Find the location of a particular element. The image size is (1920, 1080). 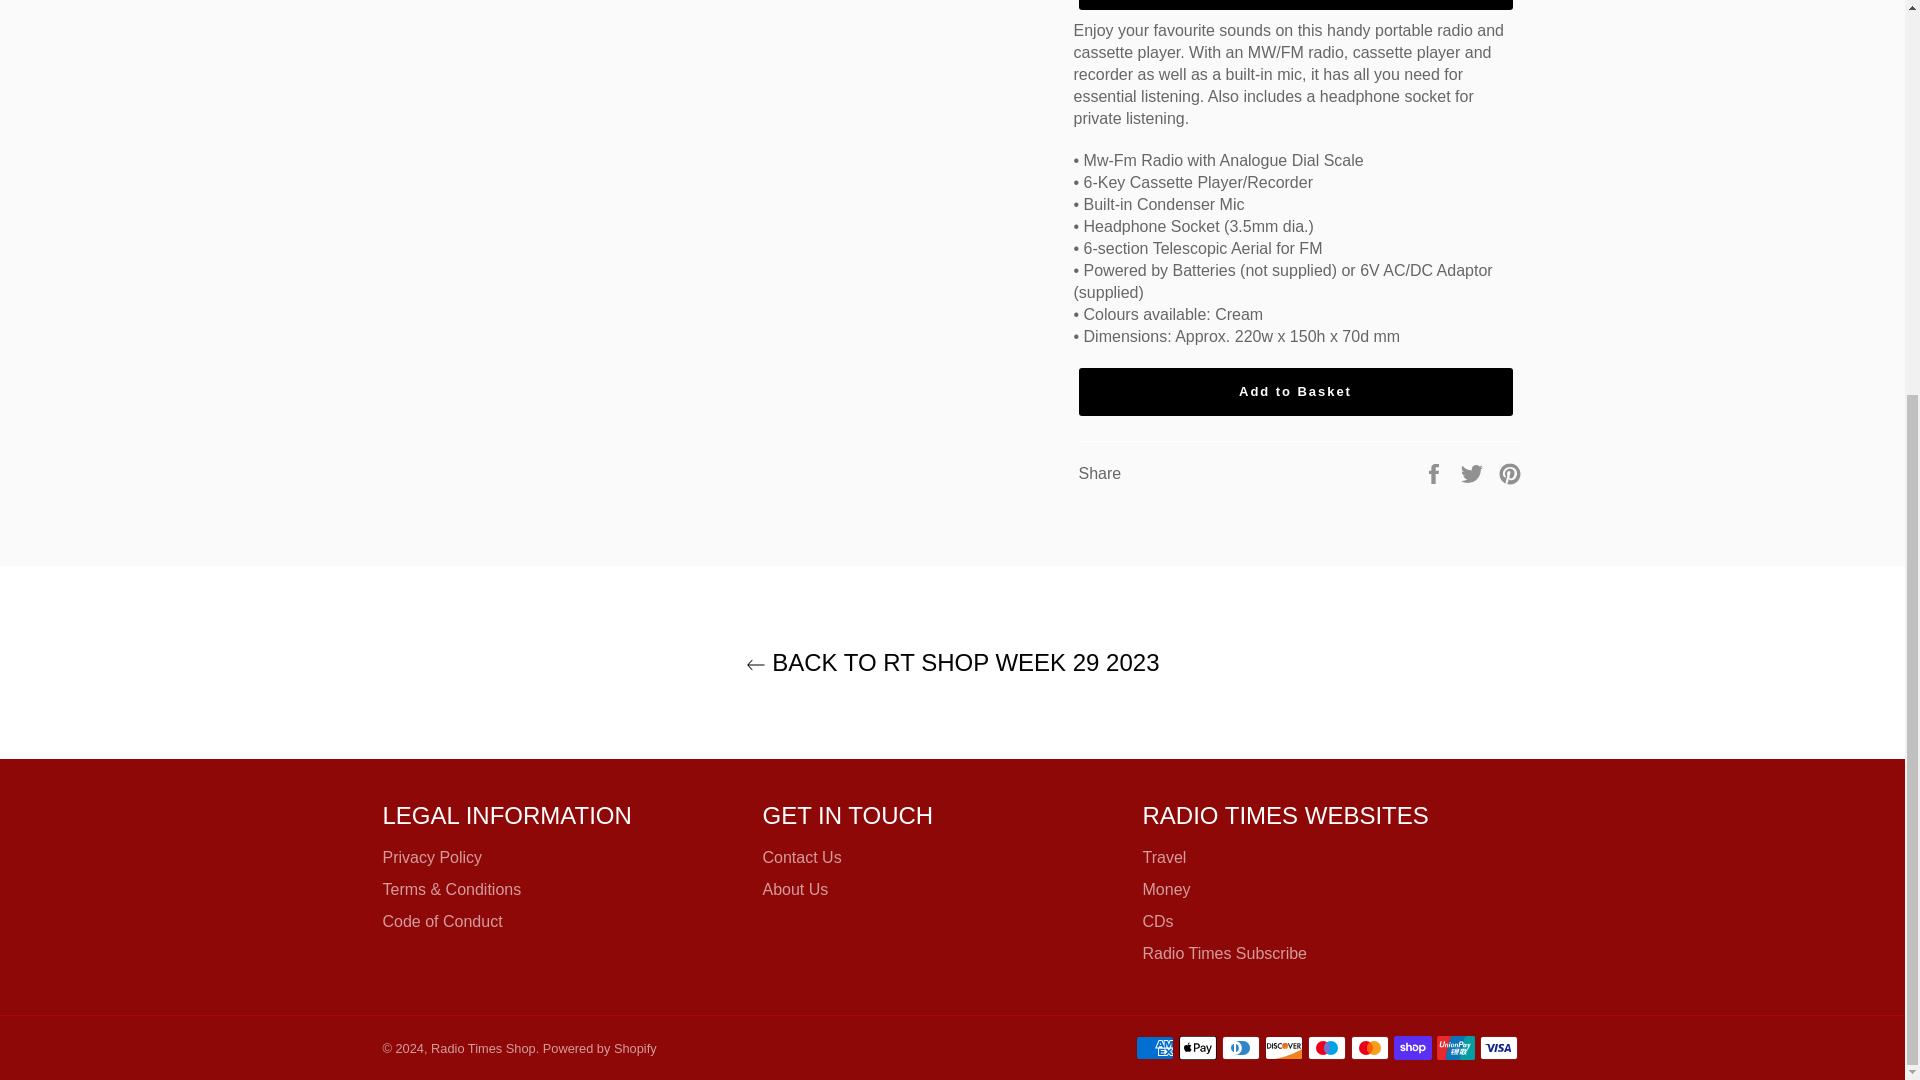

Share on Facebook is located at coordinates (1436, 473).